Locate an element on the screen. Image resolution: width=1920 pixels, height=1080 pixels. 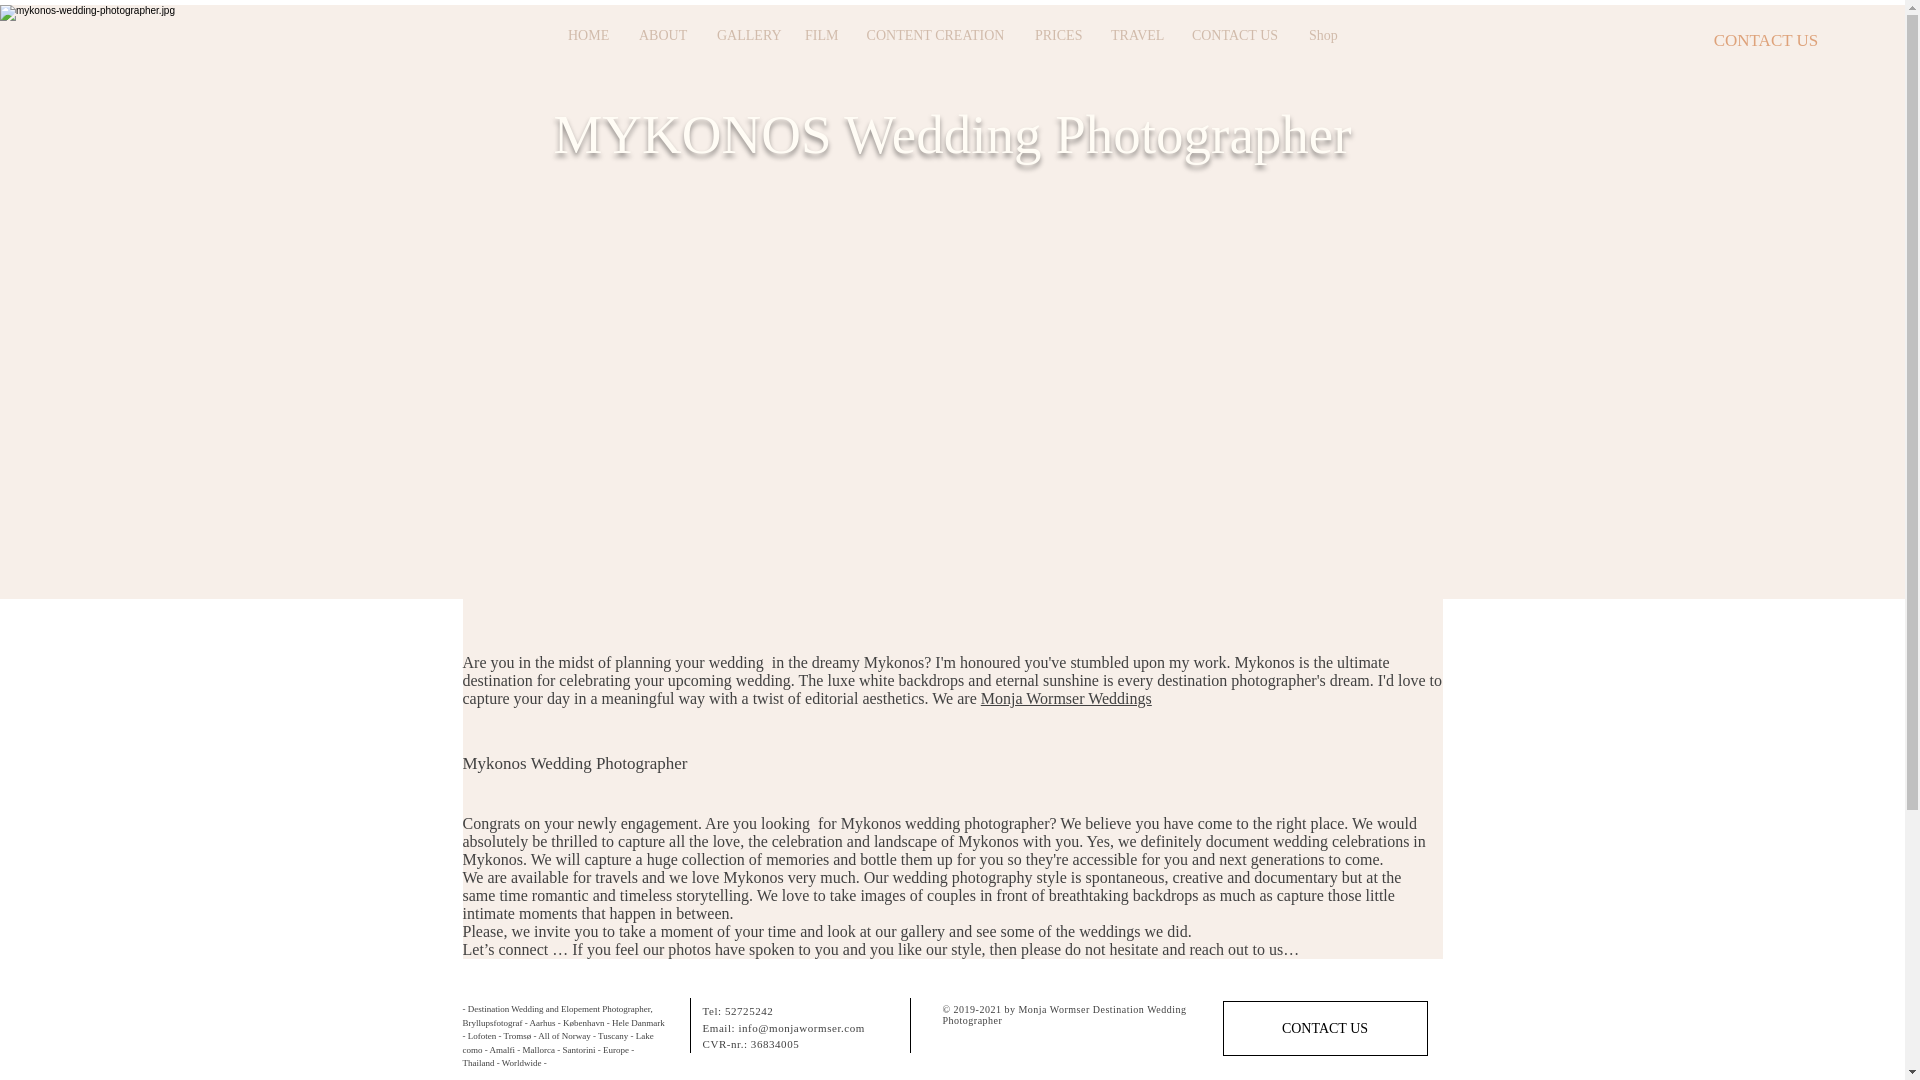
HOME is located at coordinates (588, 34).